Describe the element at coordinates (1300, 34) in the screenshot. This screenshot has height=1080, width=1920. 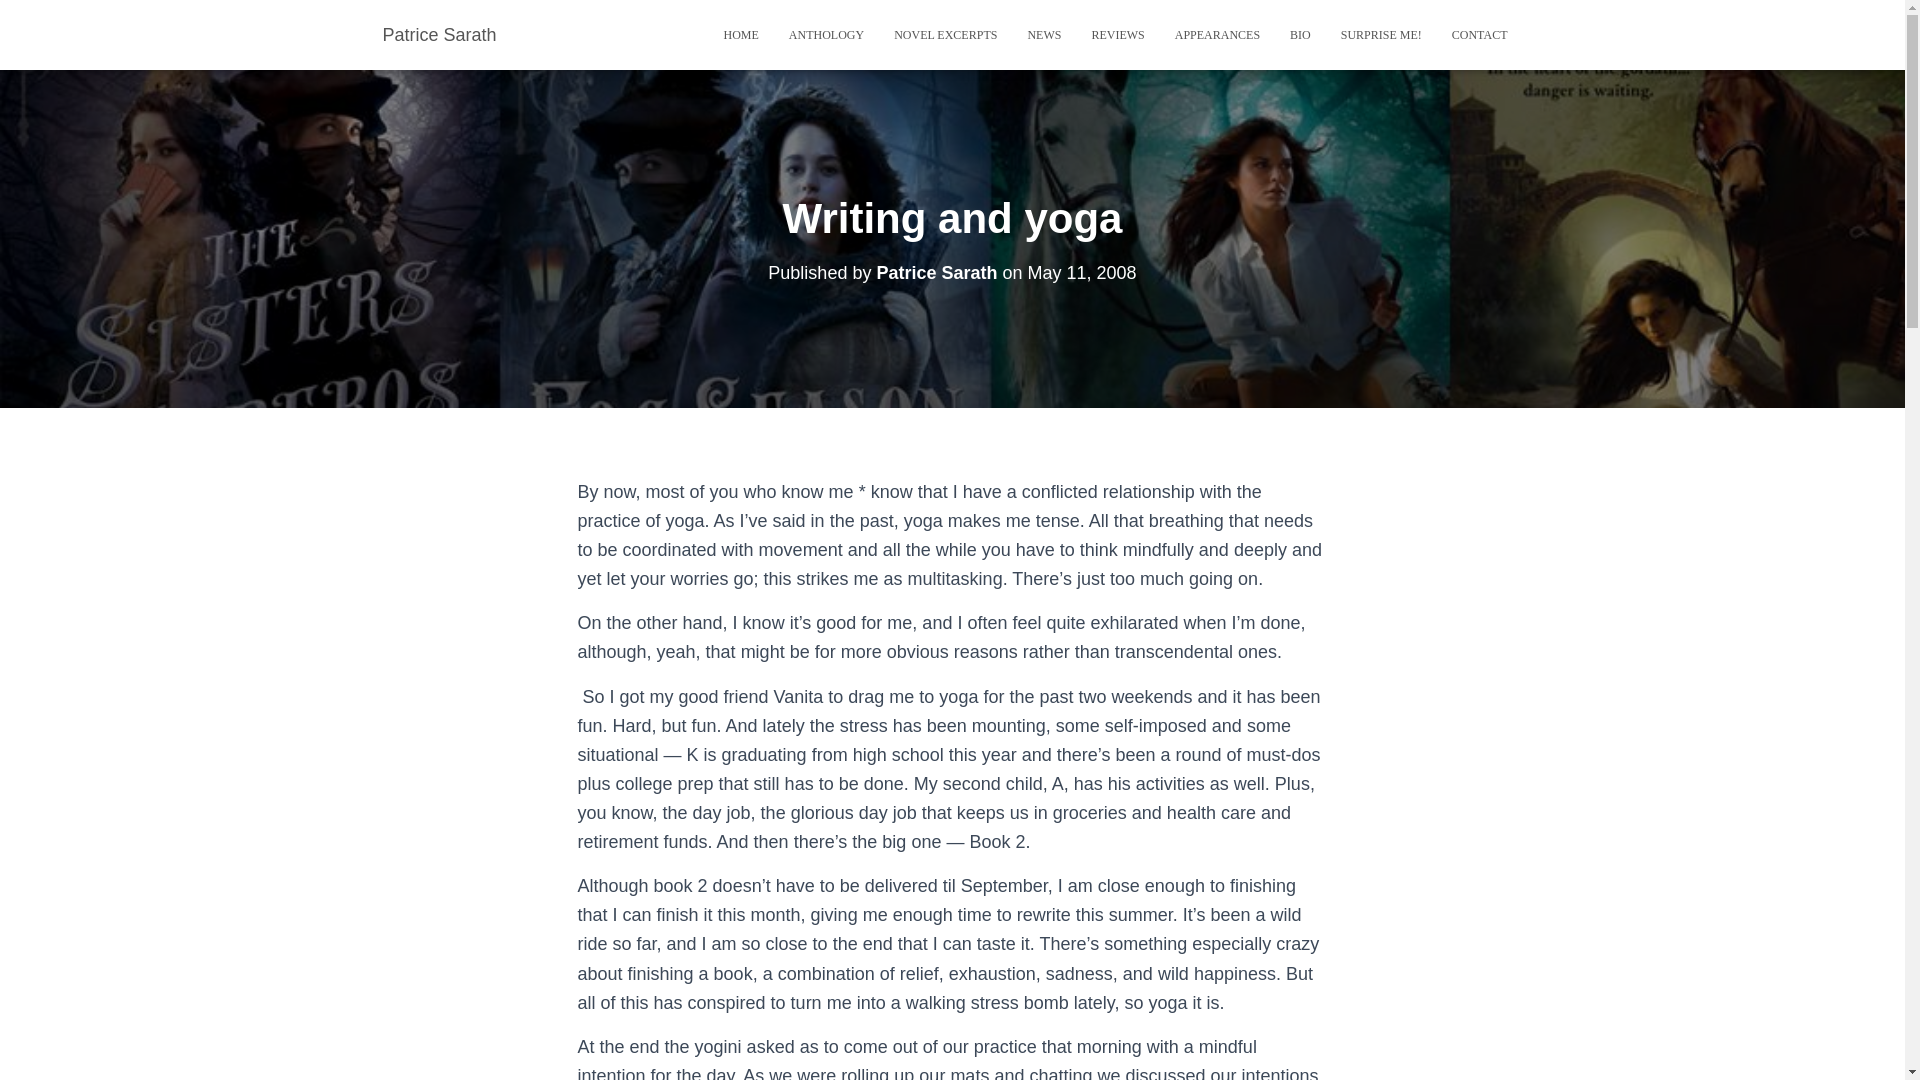
I see `Bio` at that location.